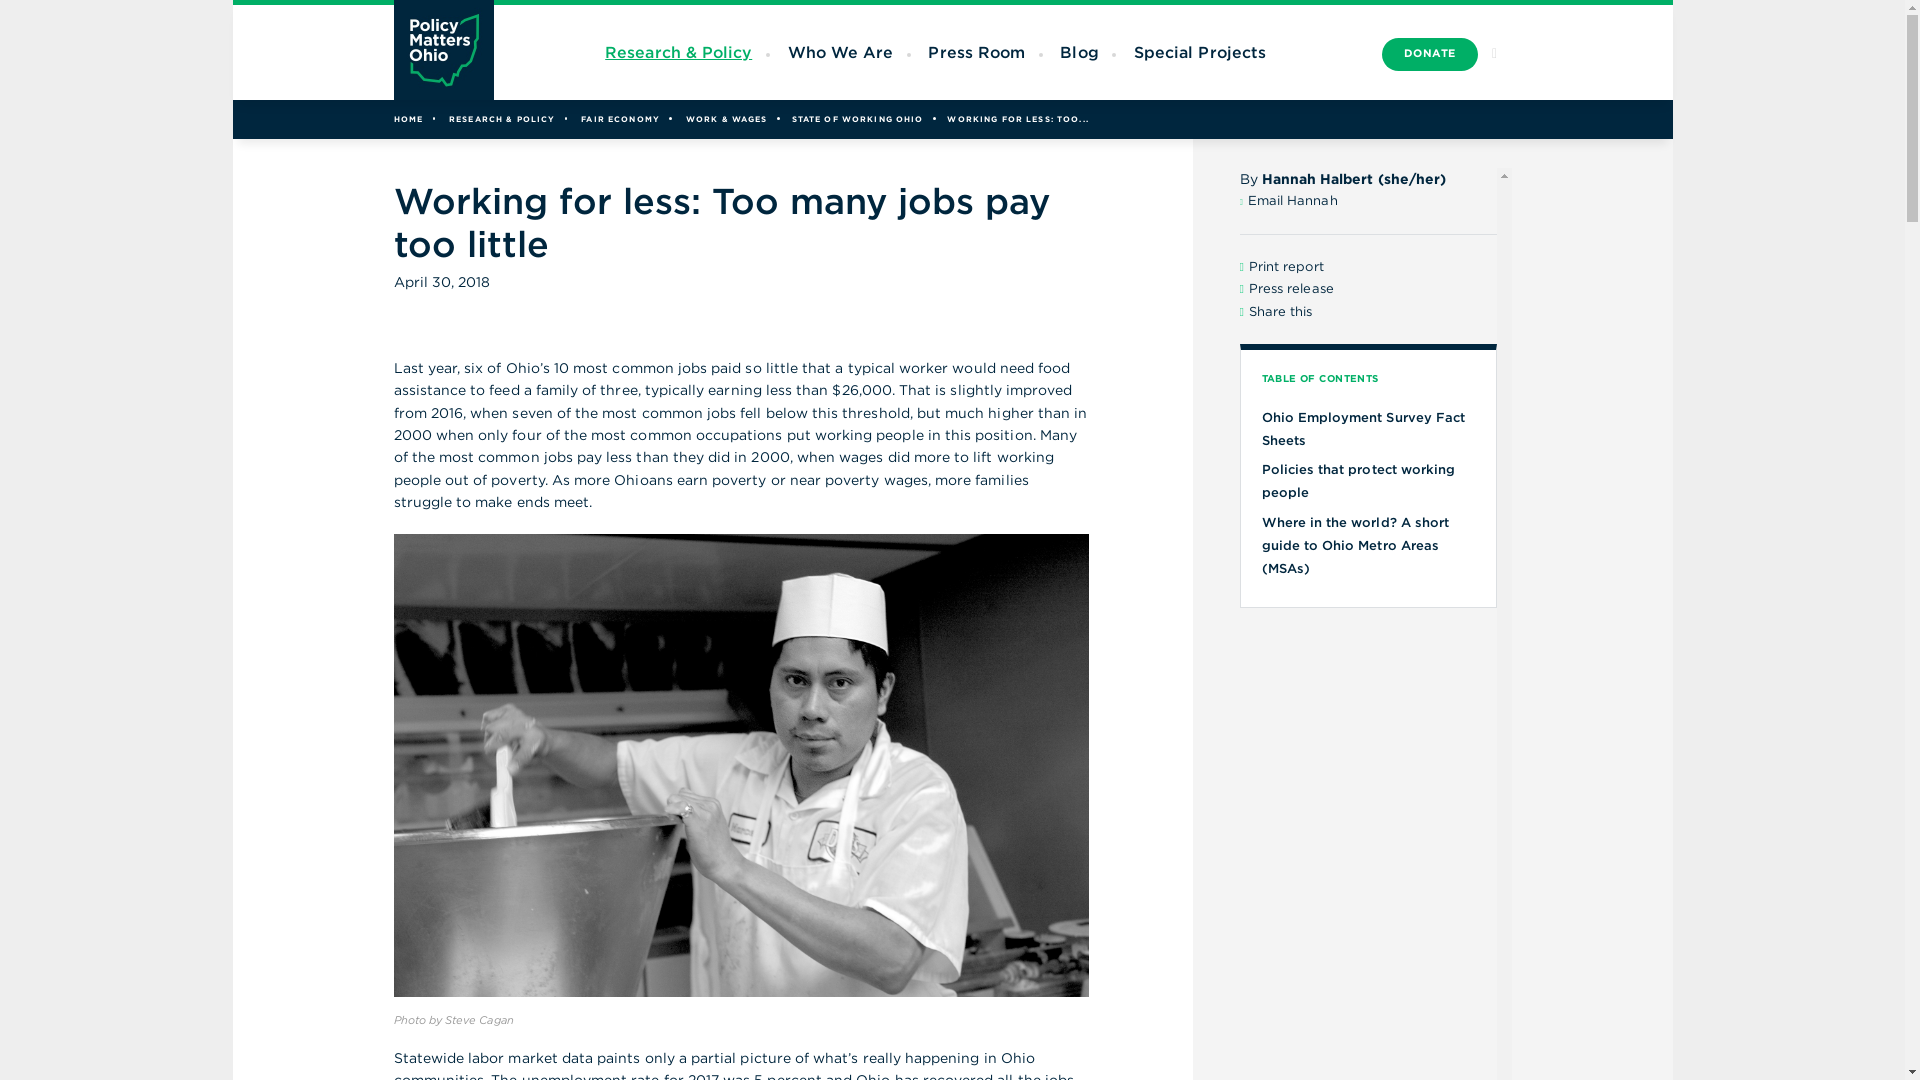 The image size is (1920, 1080). I want to click on Special Projects, so click(1200, 52).